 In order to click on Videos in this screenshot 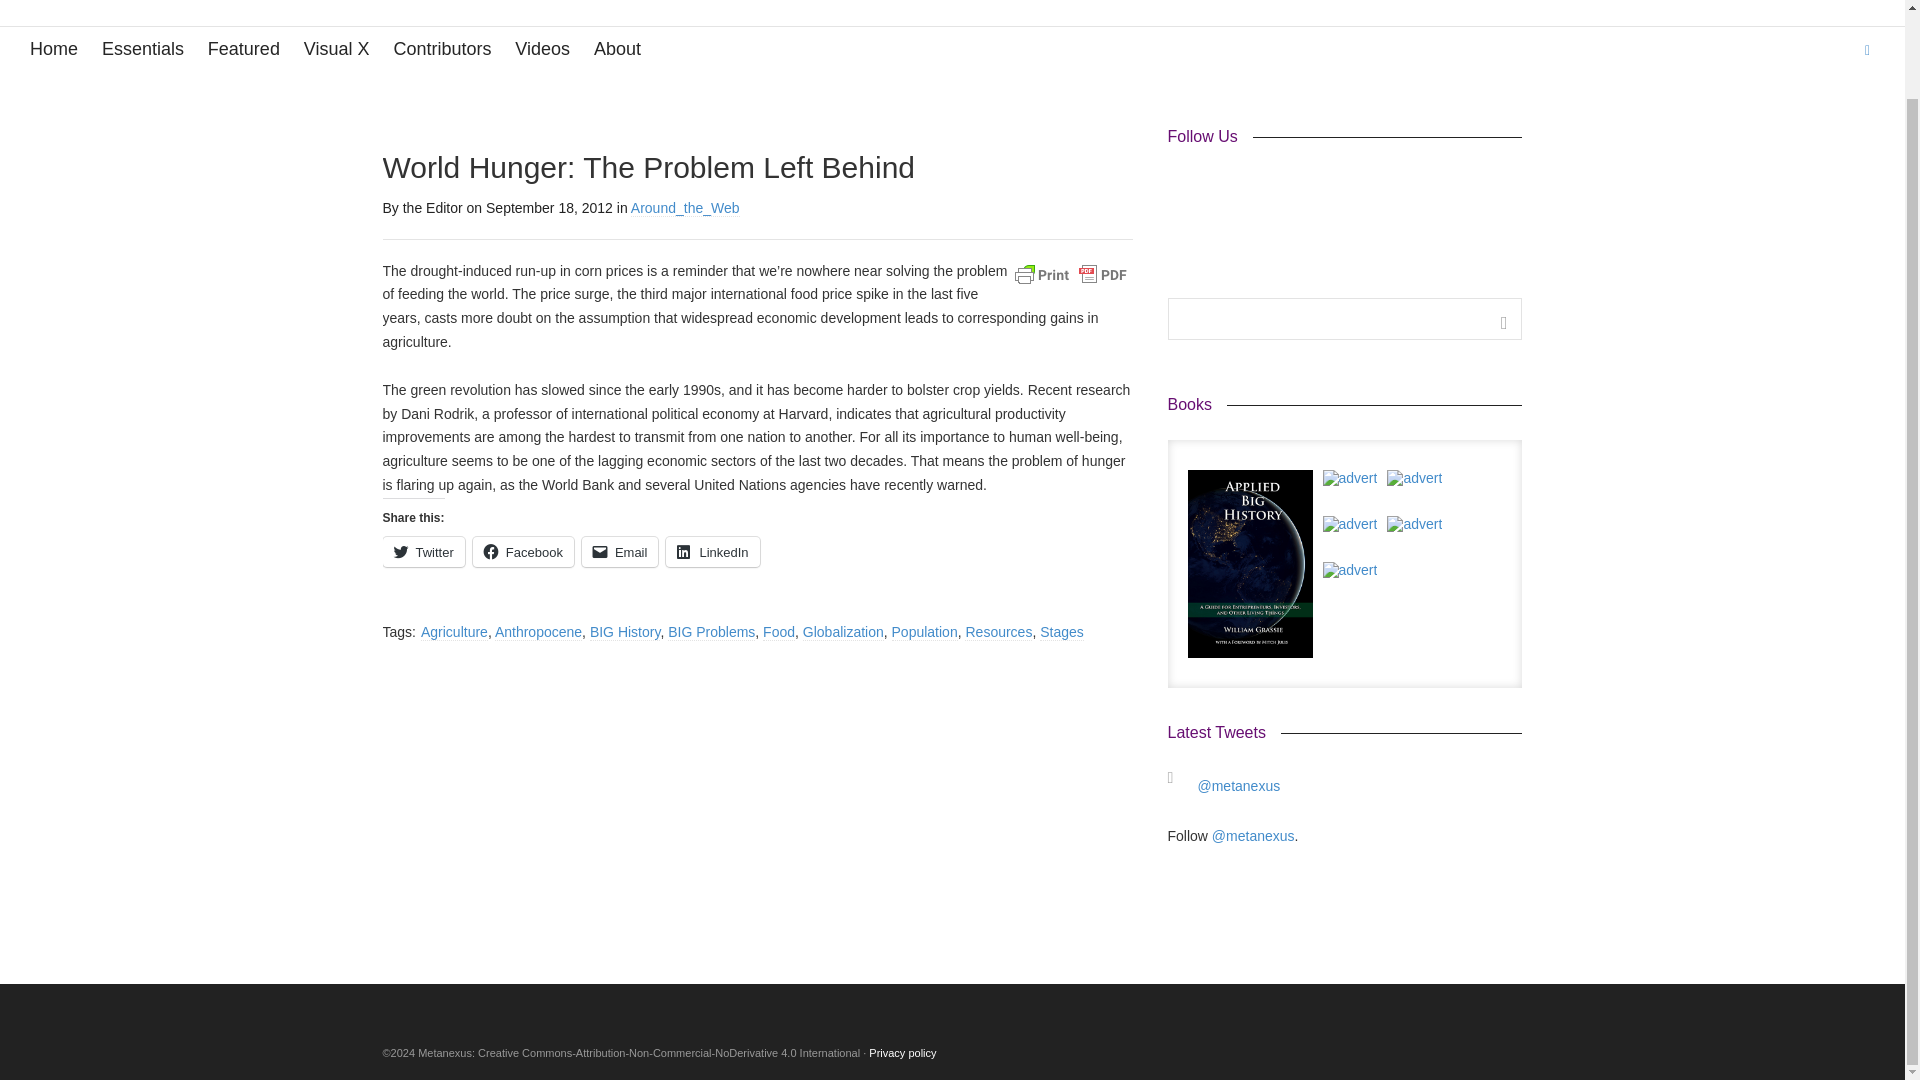, I will do `click(542, 50)`.